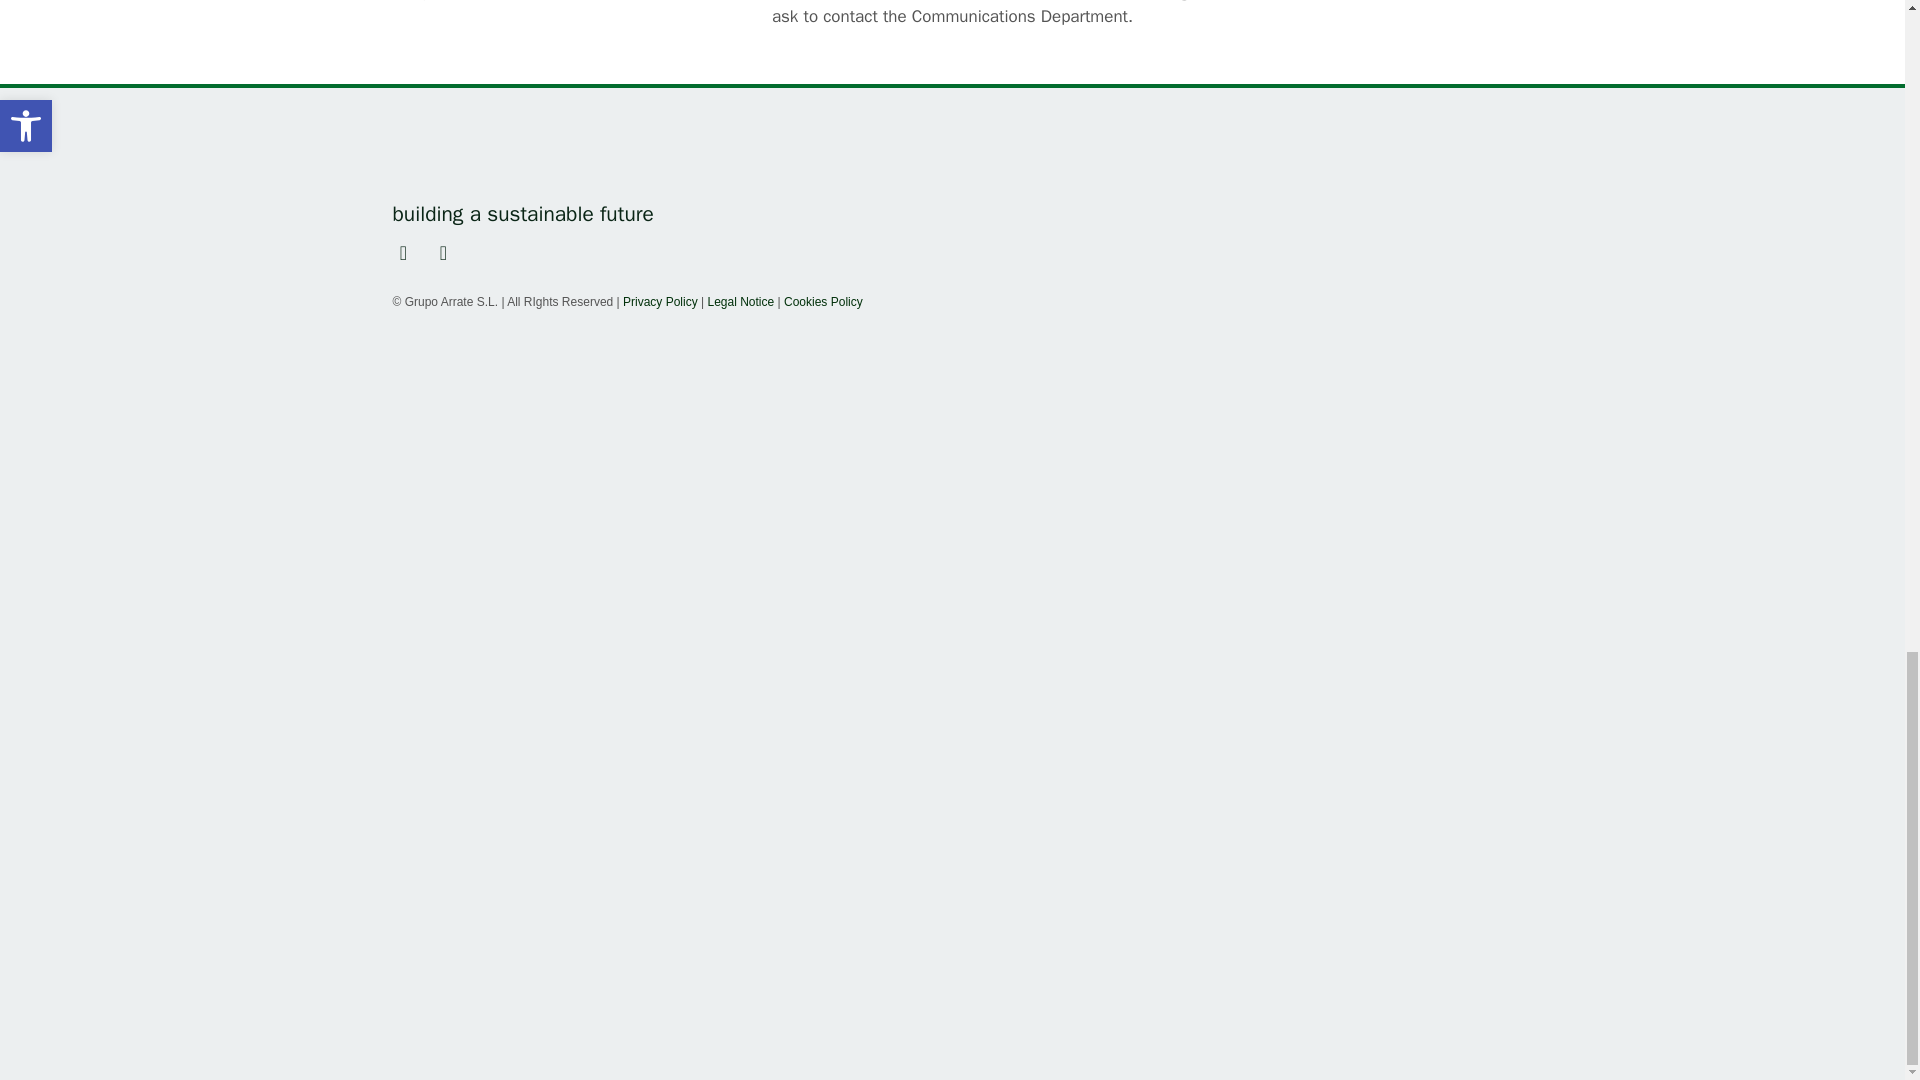  I want to click on Scroll back to top, so click(1855, 365).